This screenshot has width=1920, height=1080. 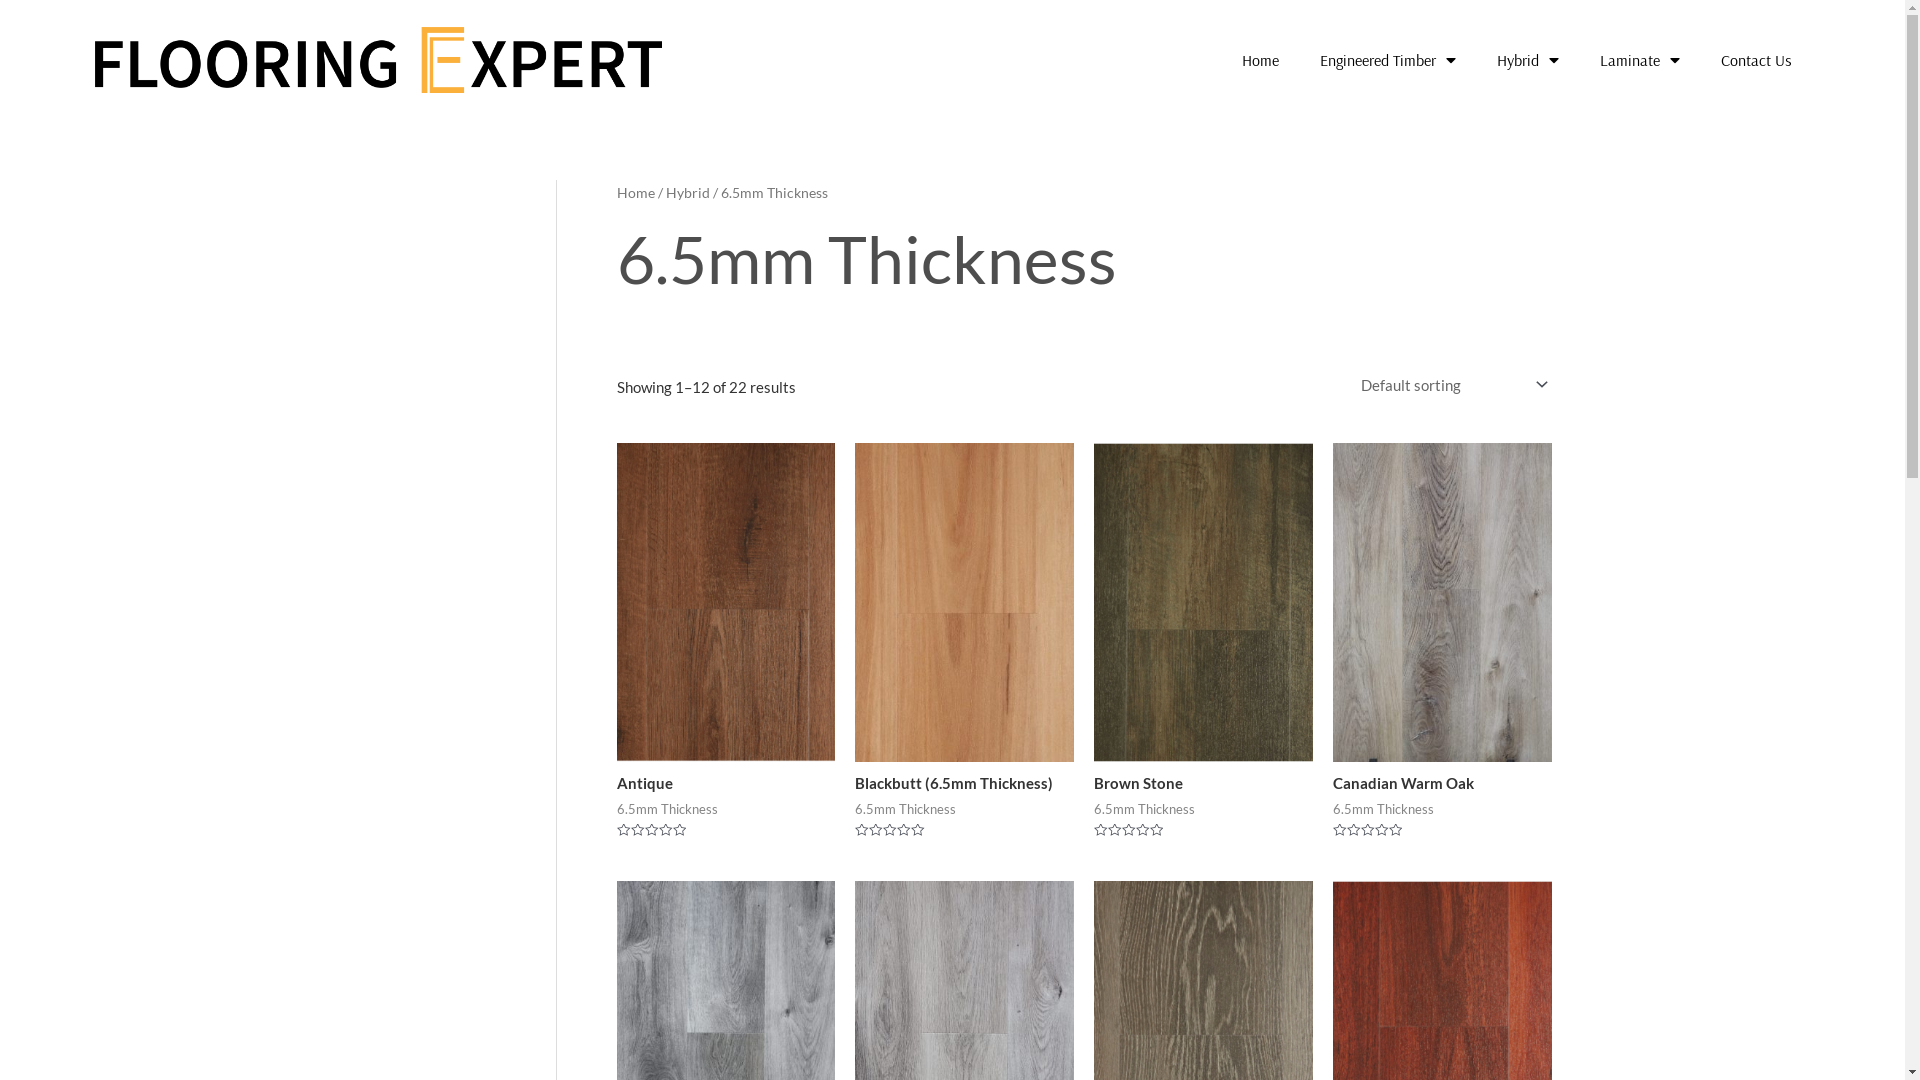 What do you see at coordinates (635, 192) in the screenshot?
I see `Home` at bounding box center [635, 192].